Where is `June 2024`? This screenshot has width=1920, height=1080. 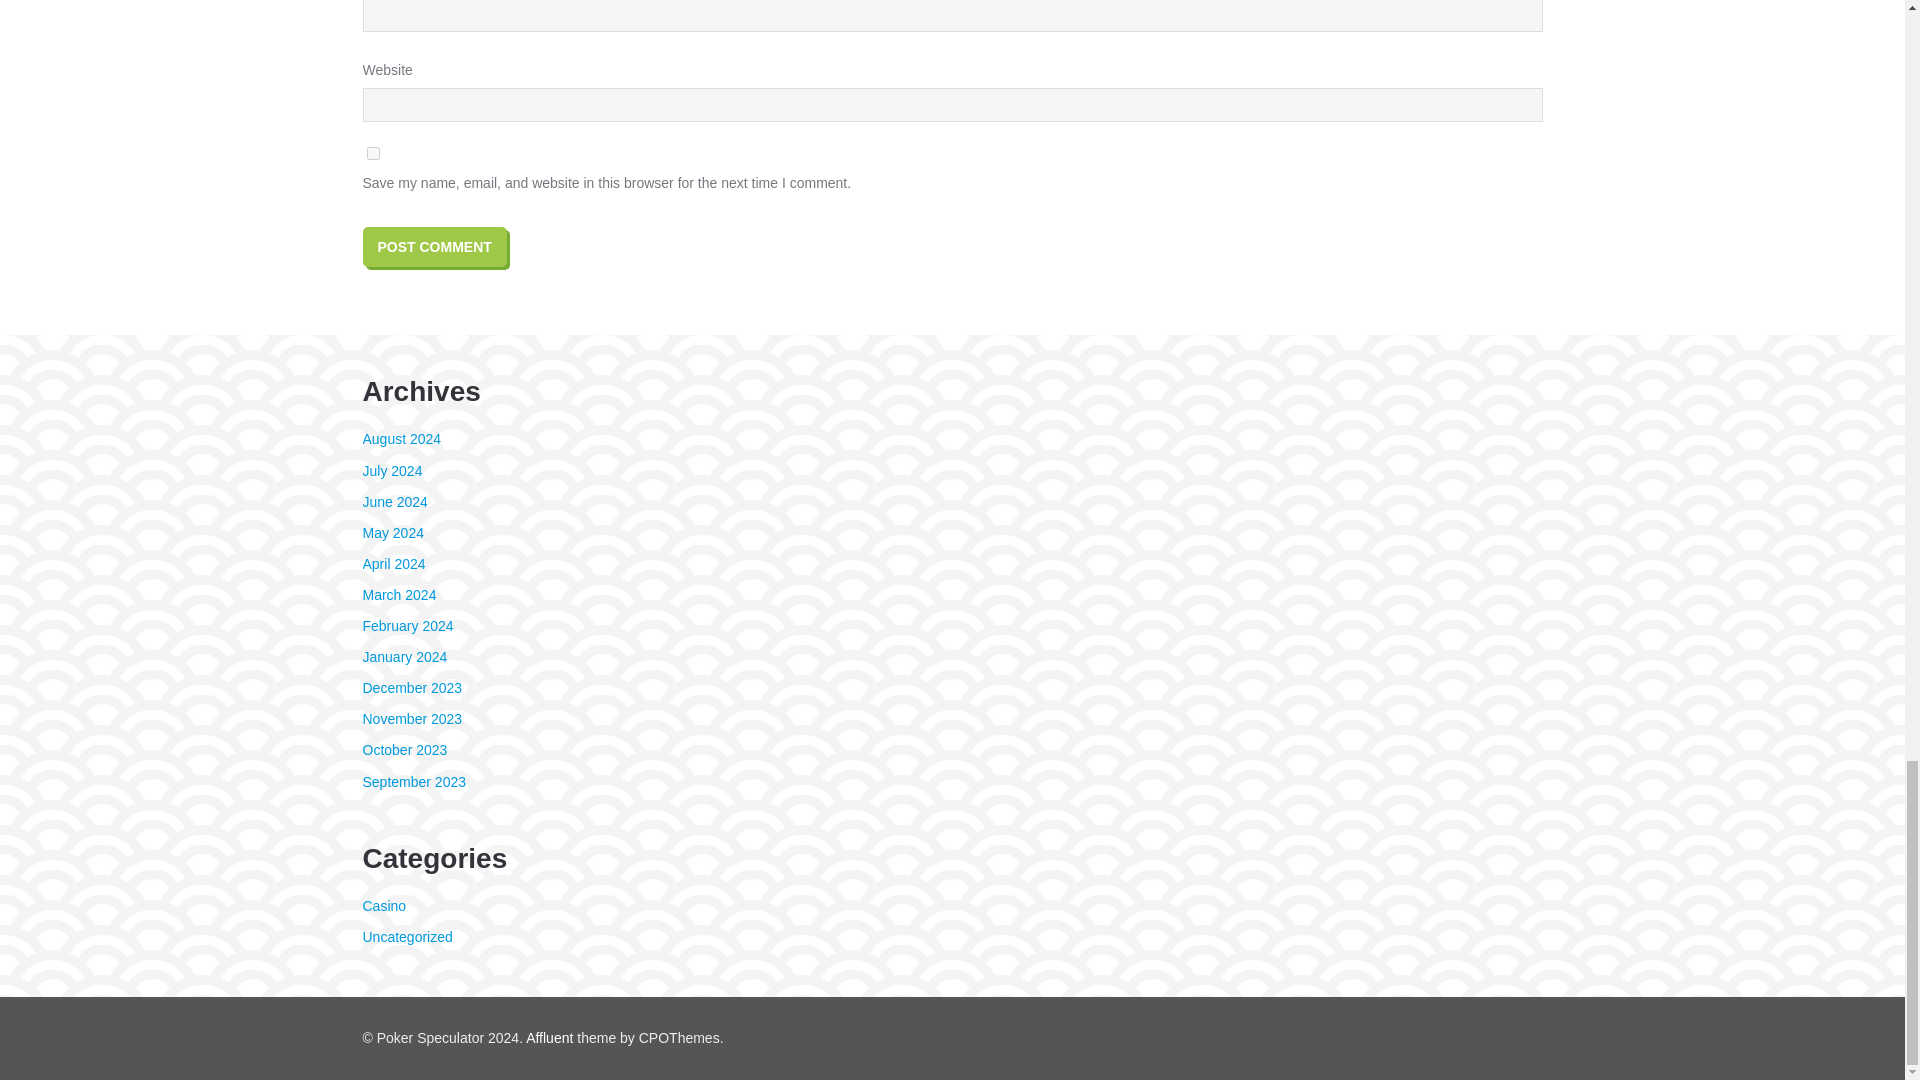 June 2024 is located at coordinates (394, 501).